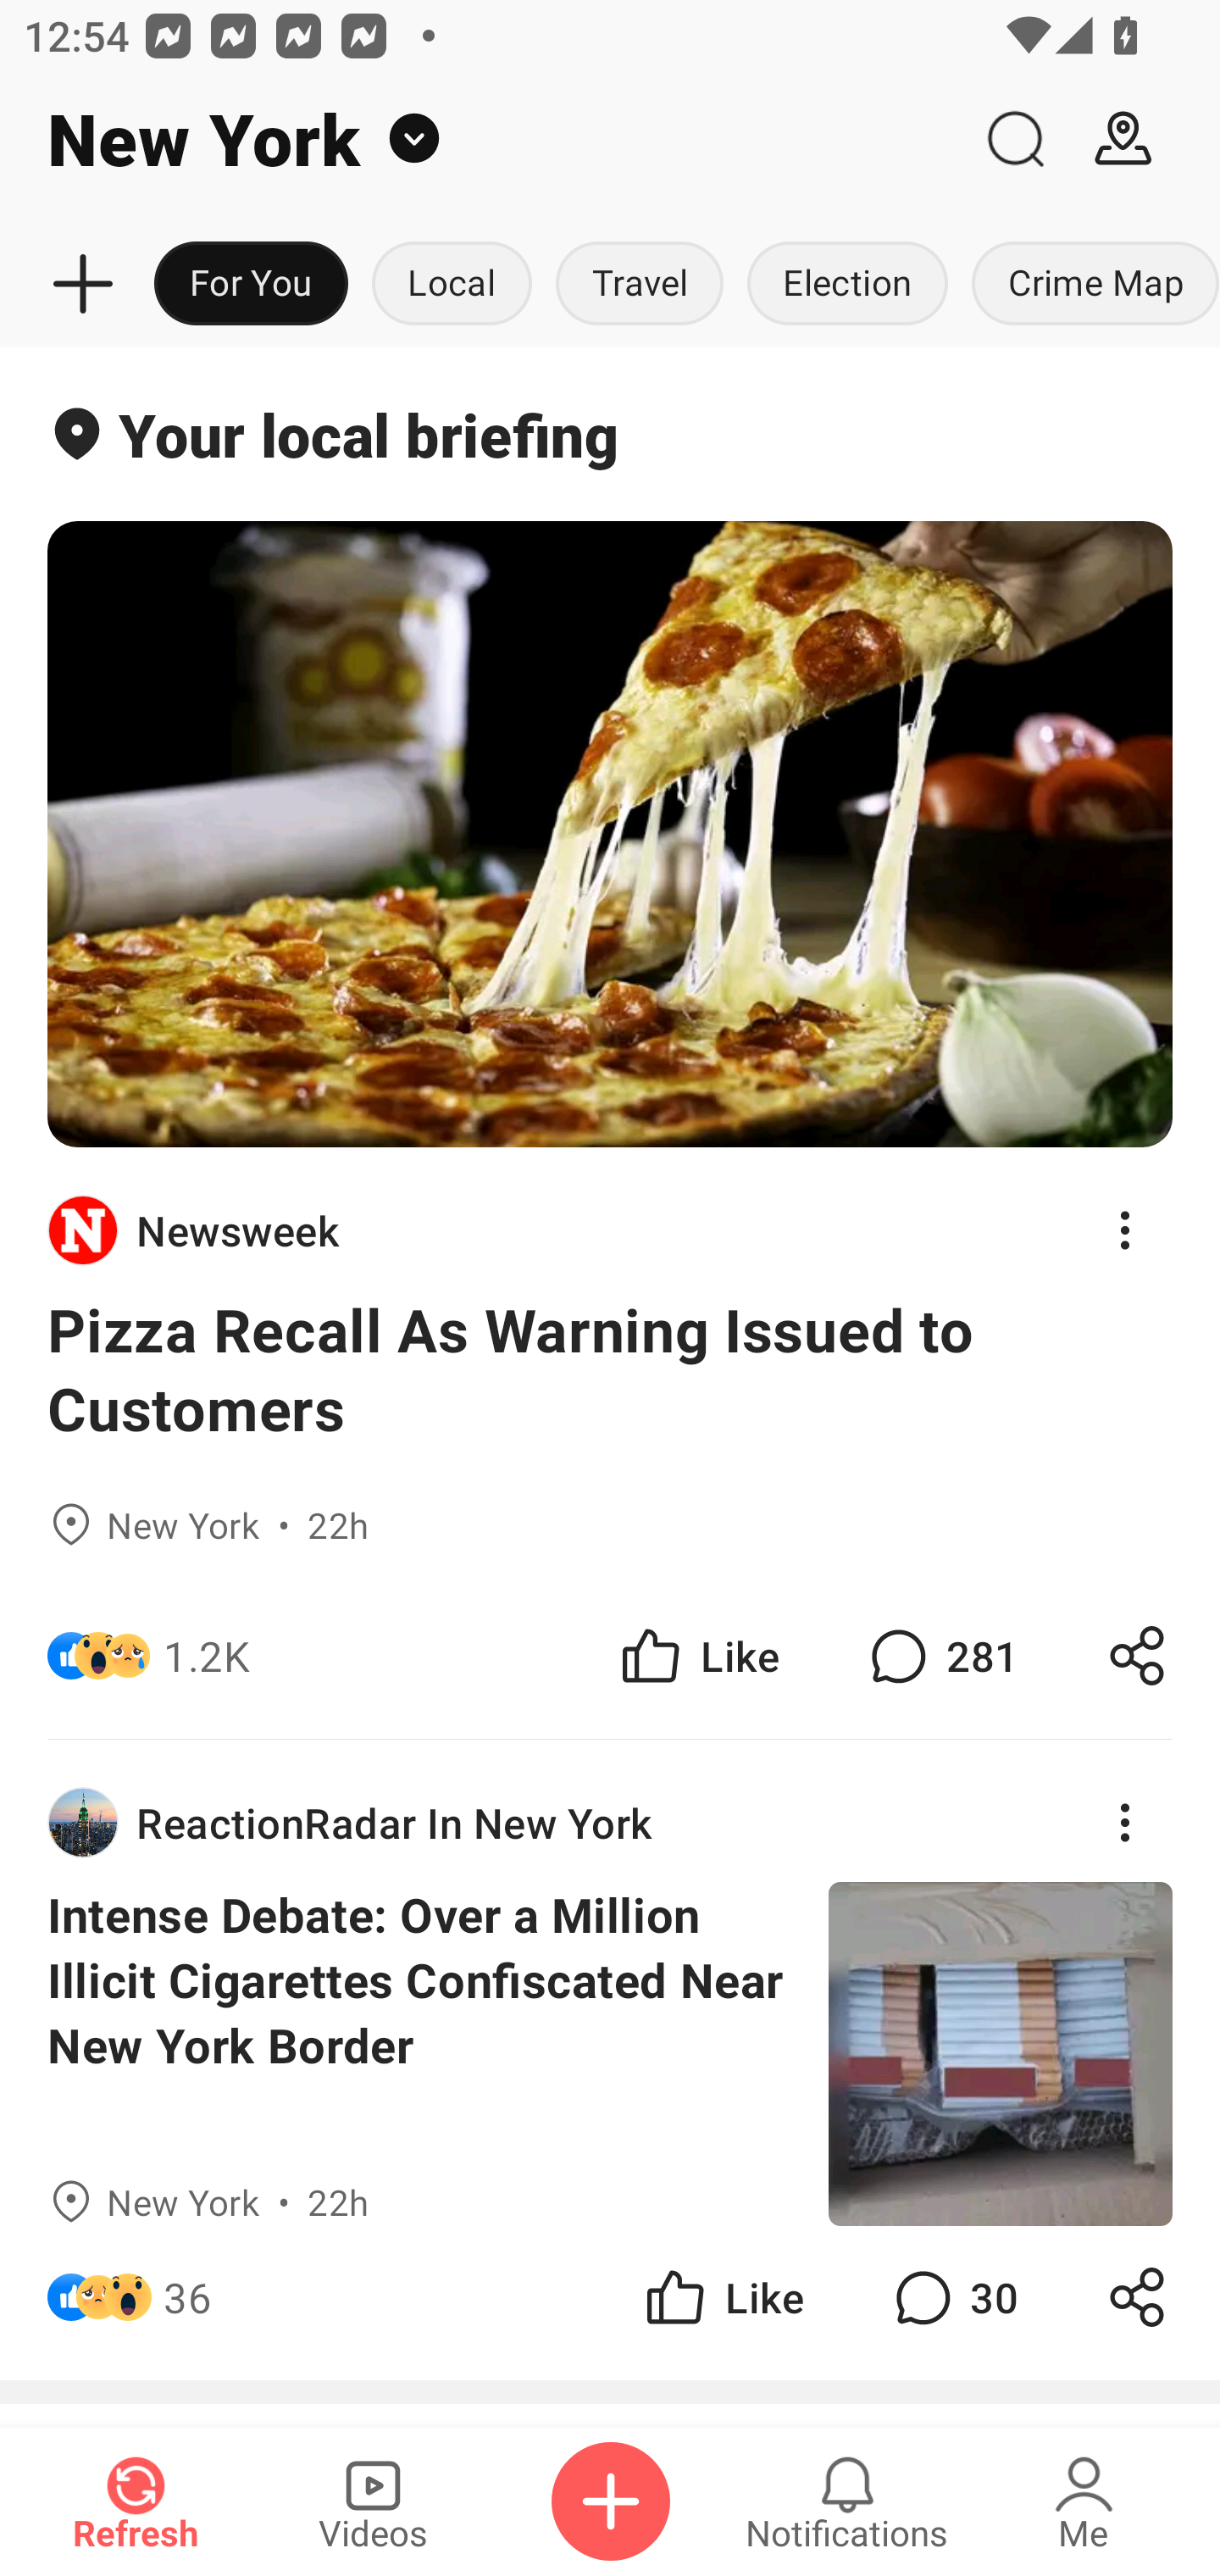 Image resolution: width=1220 pixels, height=2576 pixels. I want to click on Travel, so click(640, 285).